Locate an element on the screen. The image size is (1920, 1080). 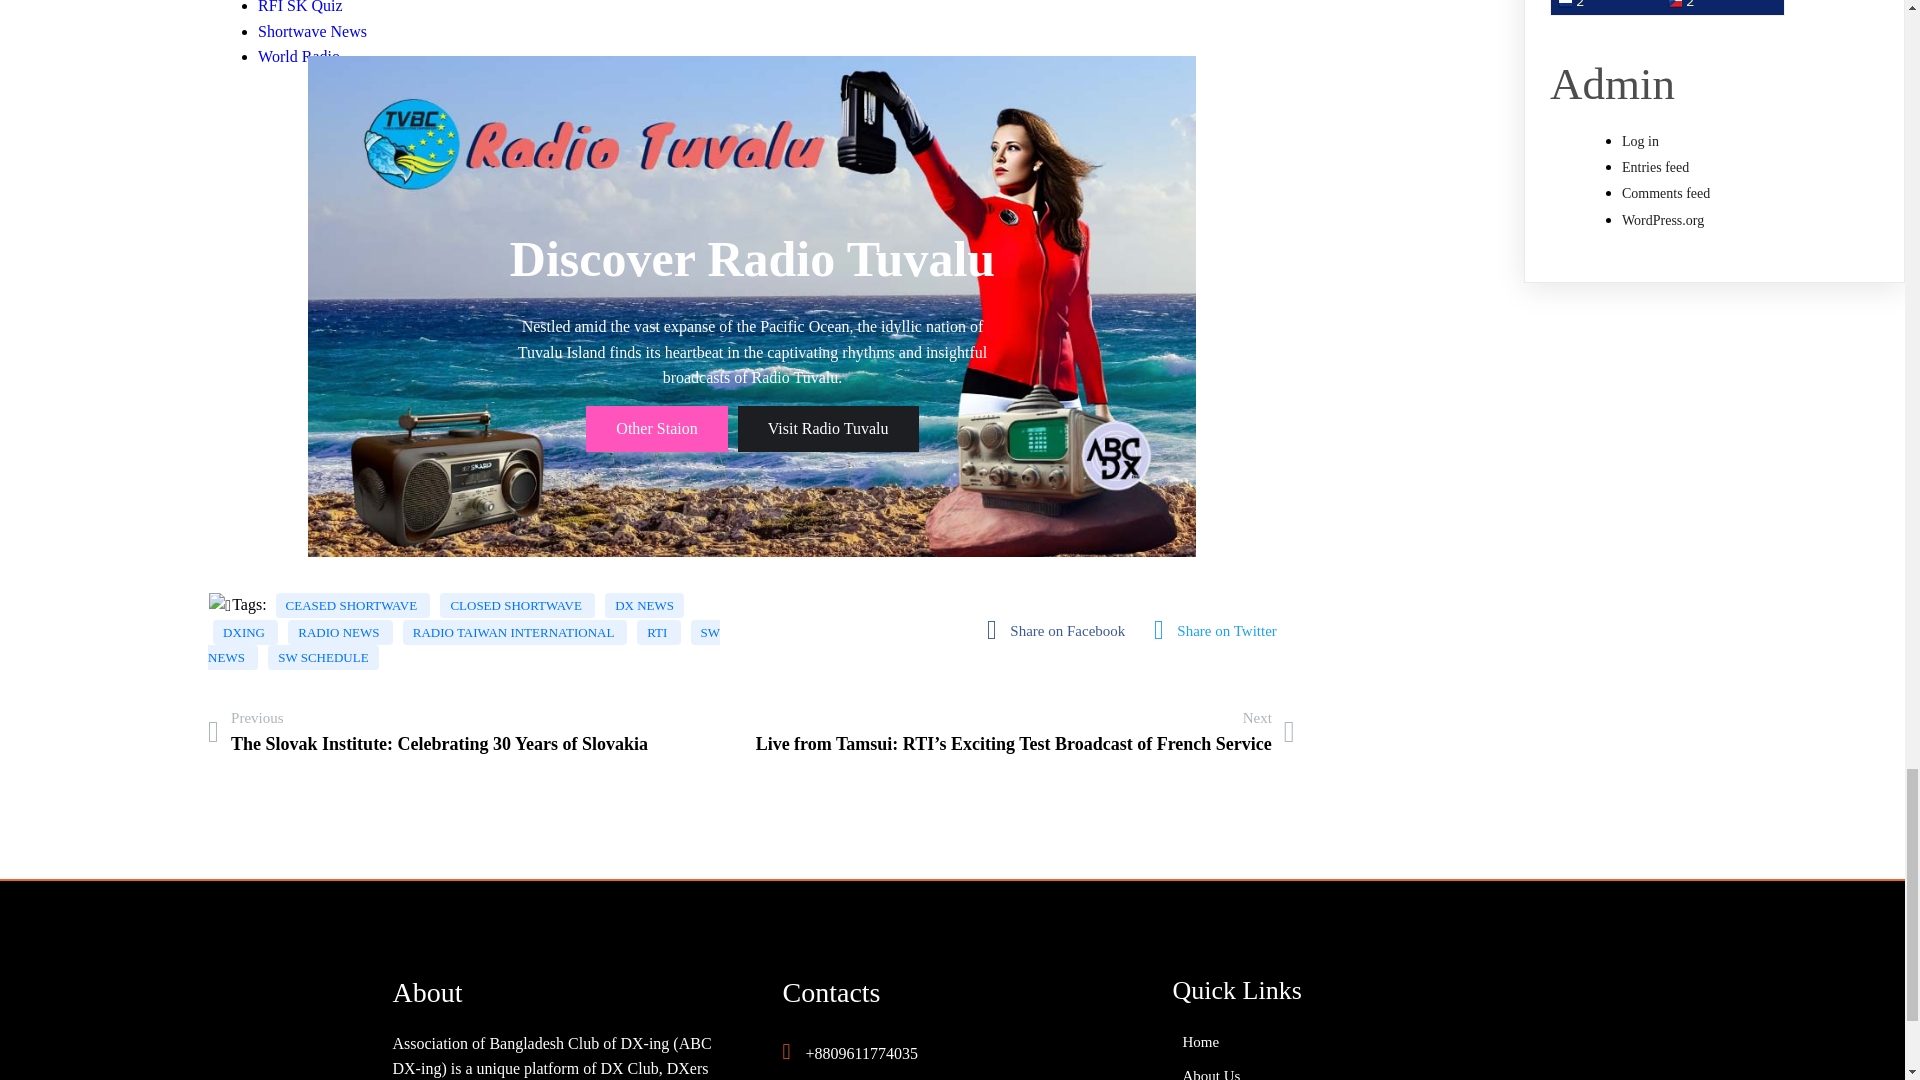
Shortwave News is located at coordinates (312, 30).